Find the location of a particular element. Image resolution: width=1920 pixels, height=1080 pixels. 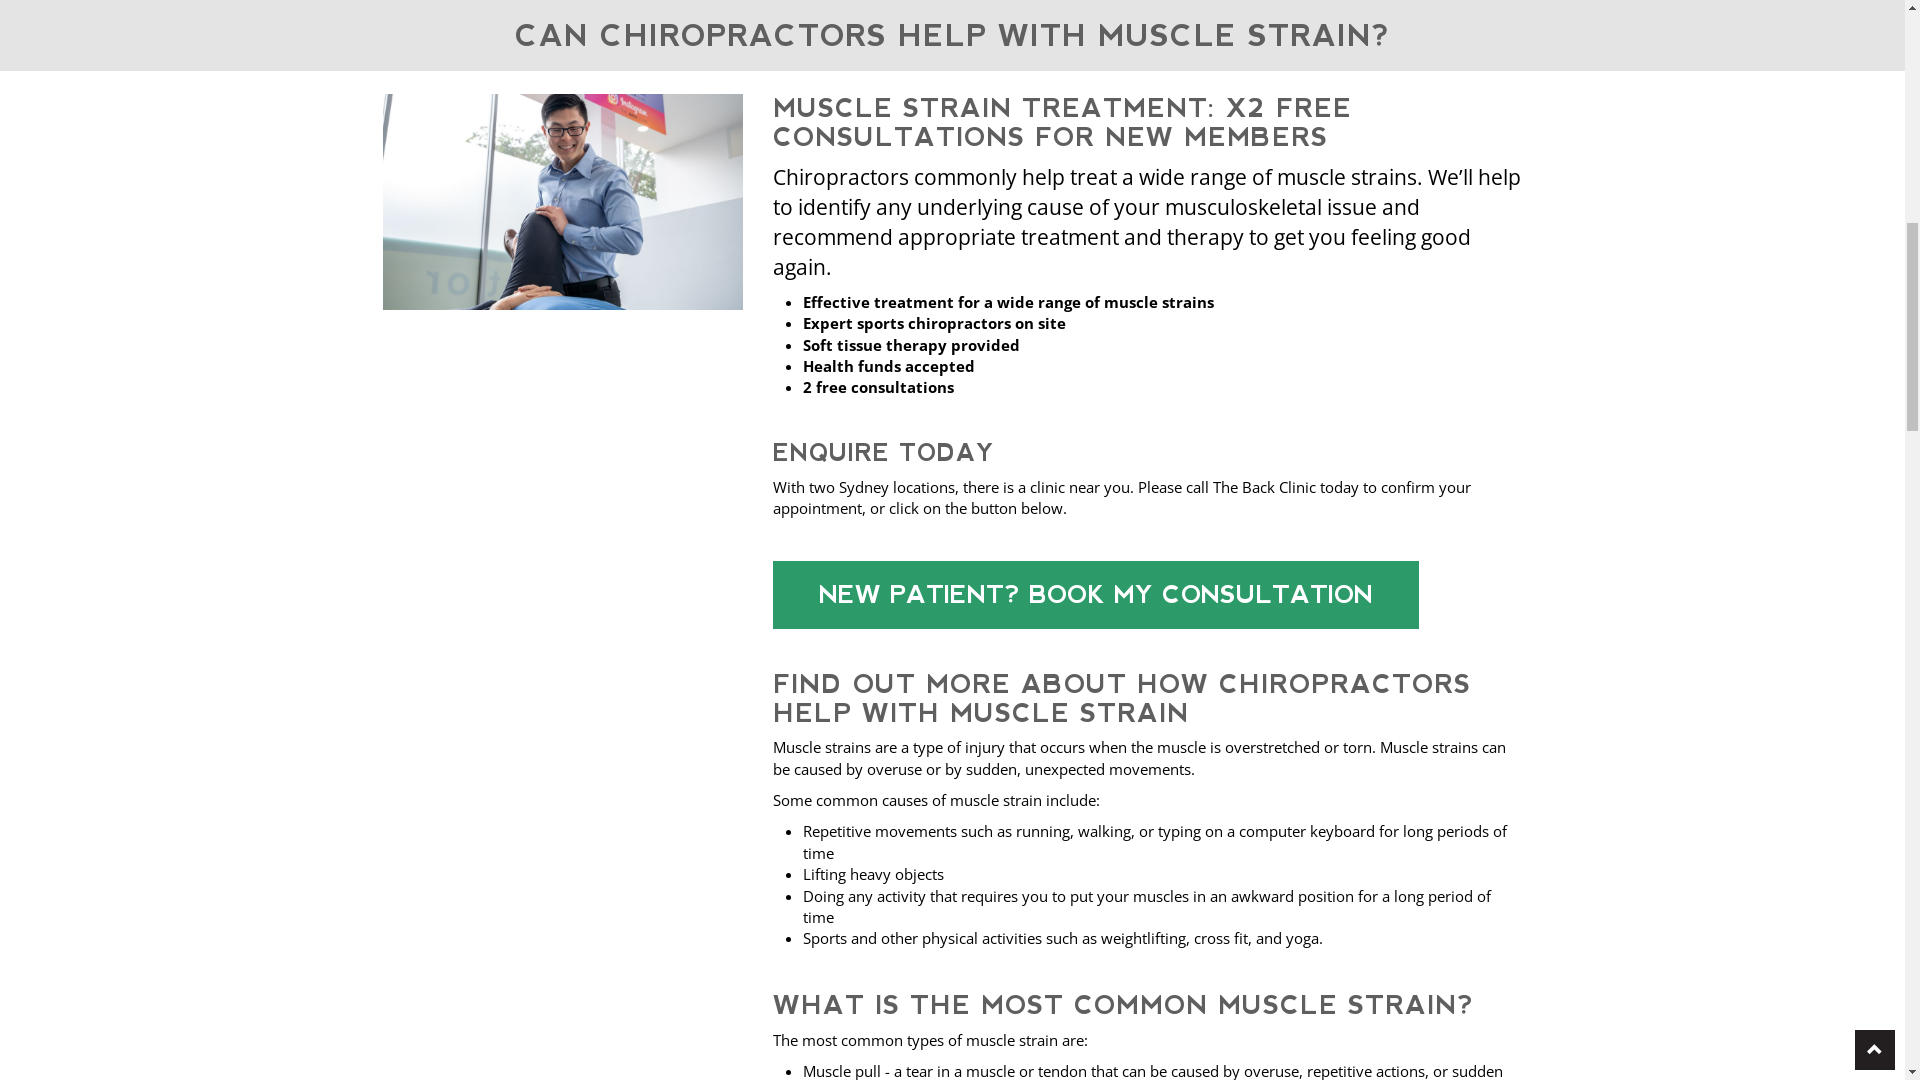

BOOKING is located at coordinates (930, 199).